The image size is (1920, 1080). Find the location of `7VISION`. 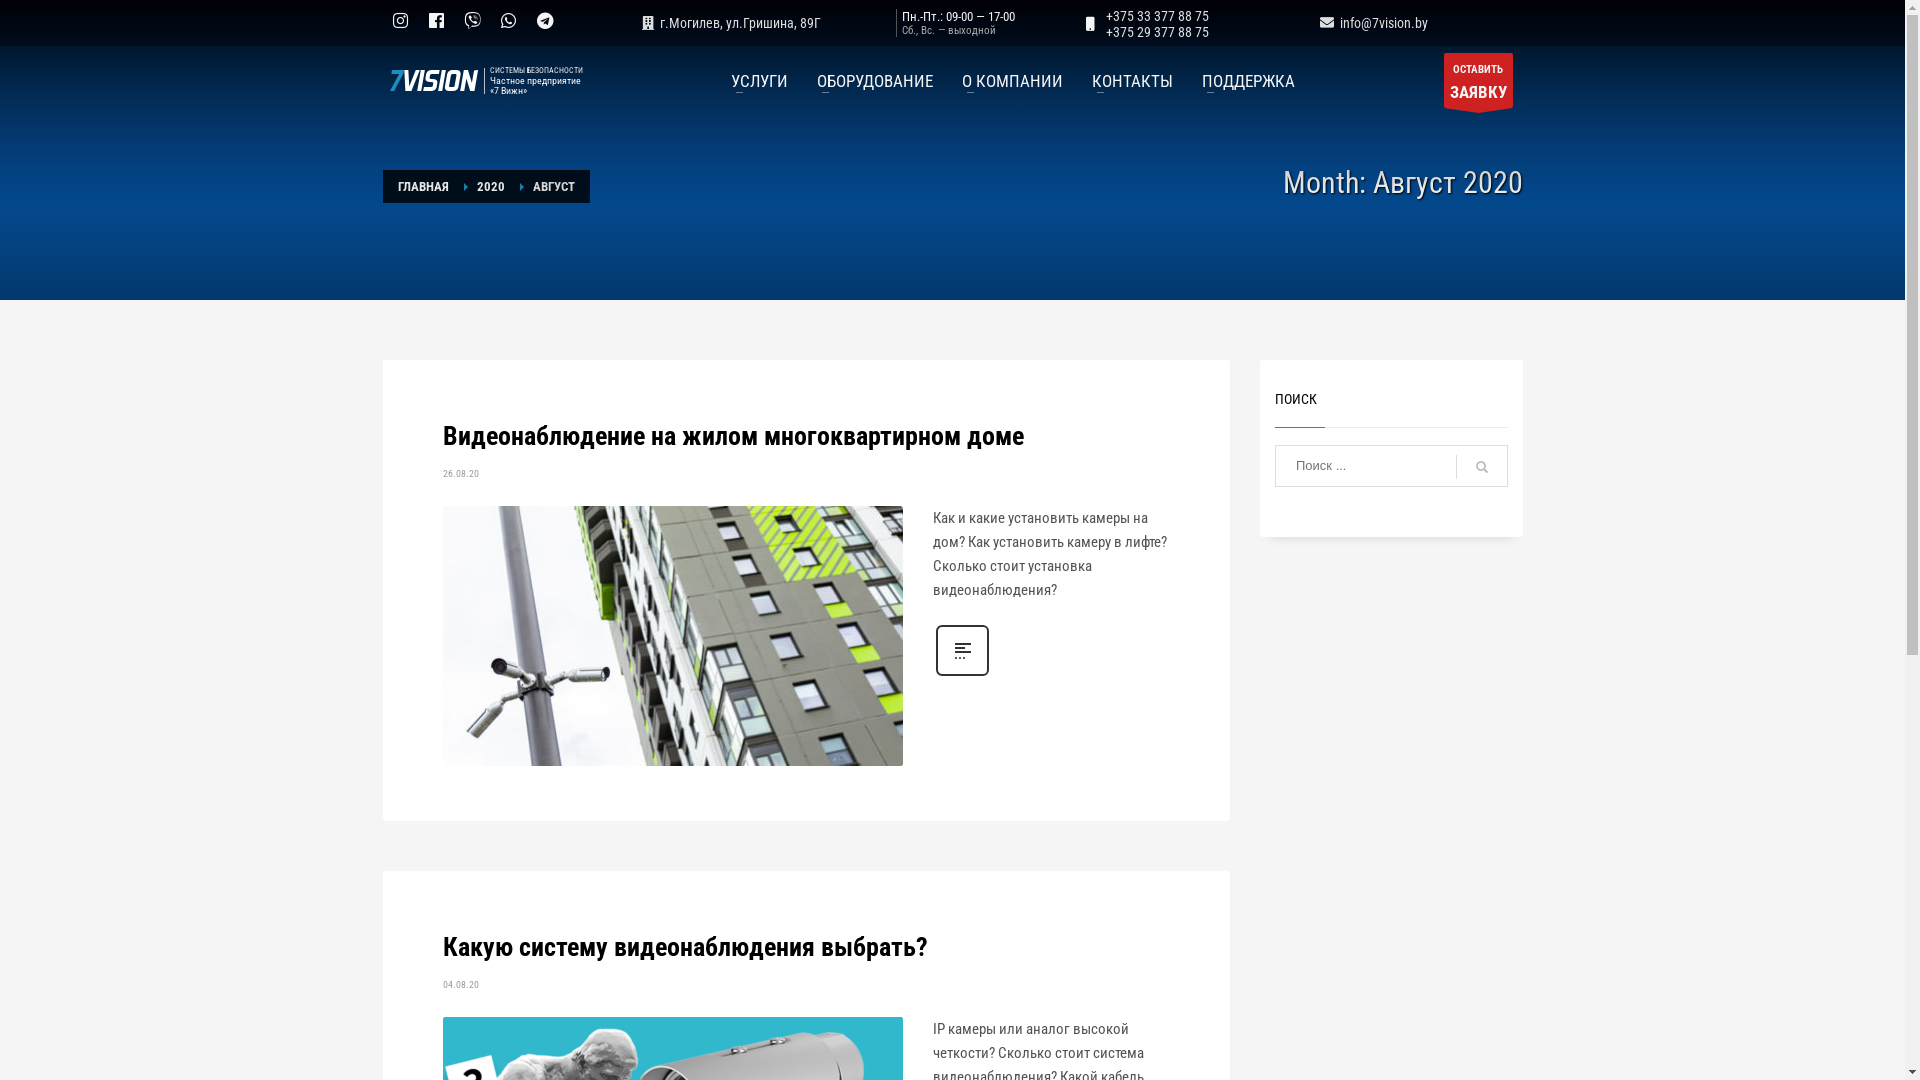

7VISION is located at coordinates (430, 81).